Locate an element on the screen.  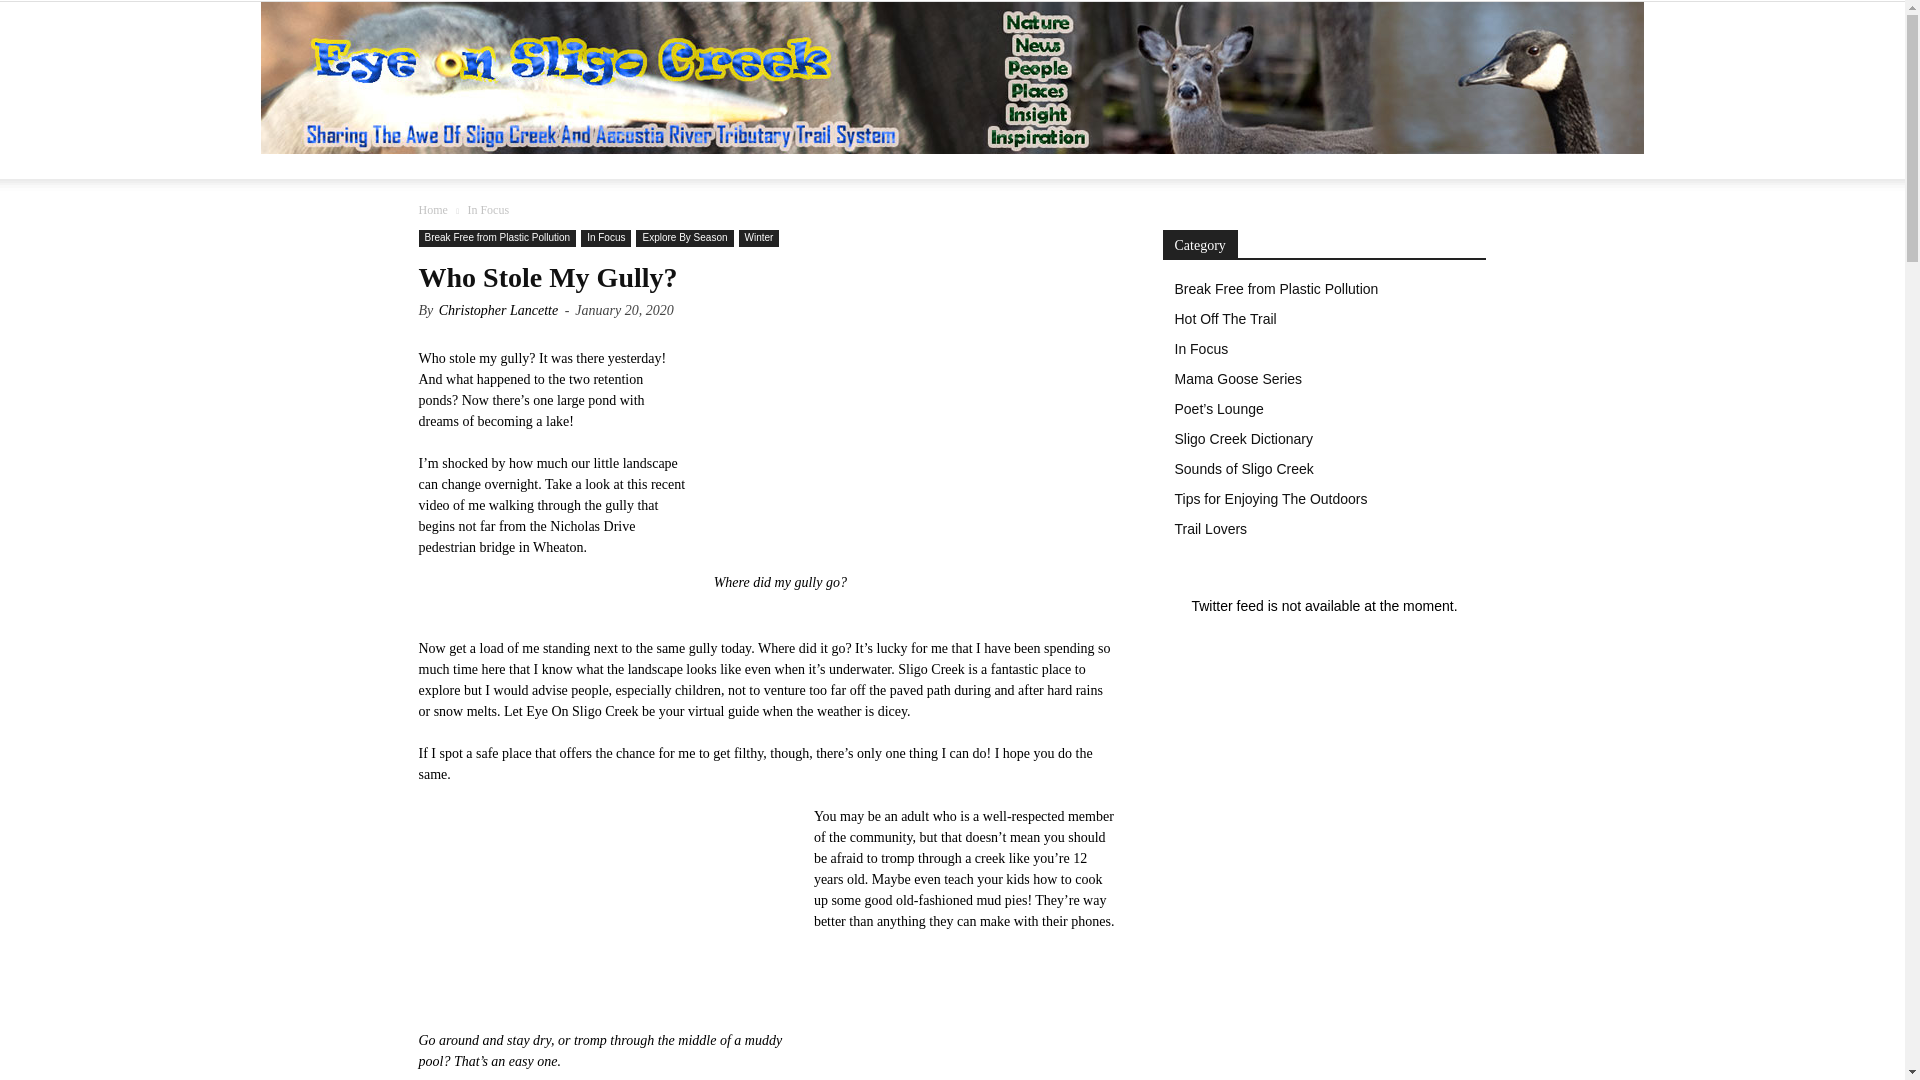
Youtube is located at coordinates (1418, 166).